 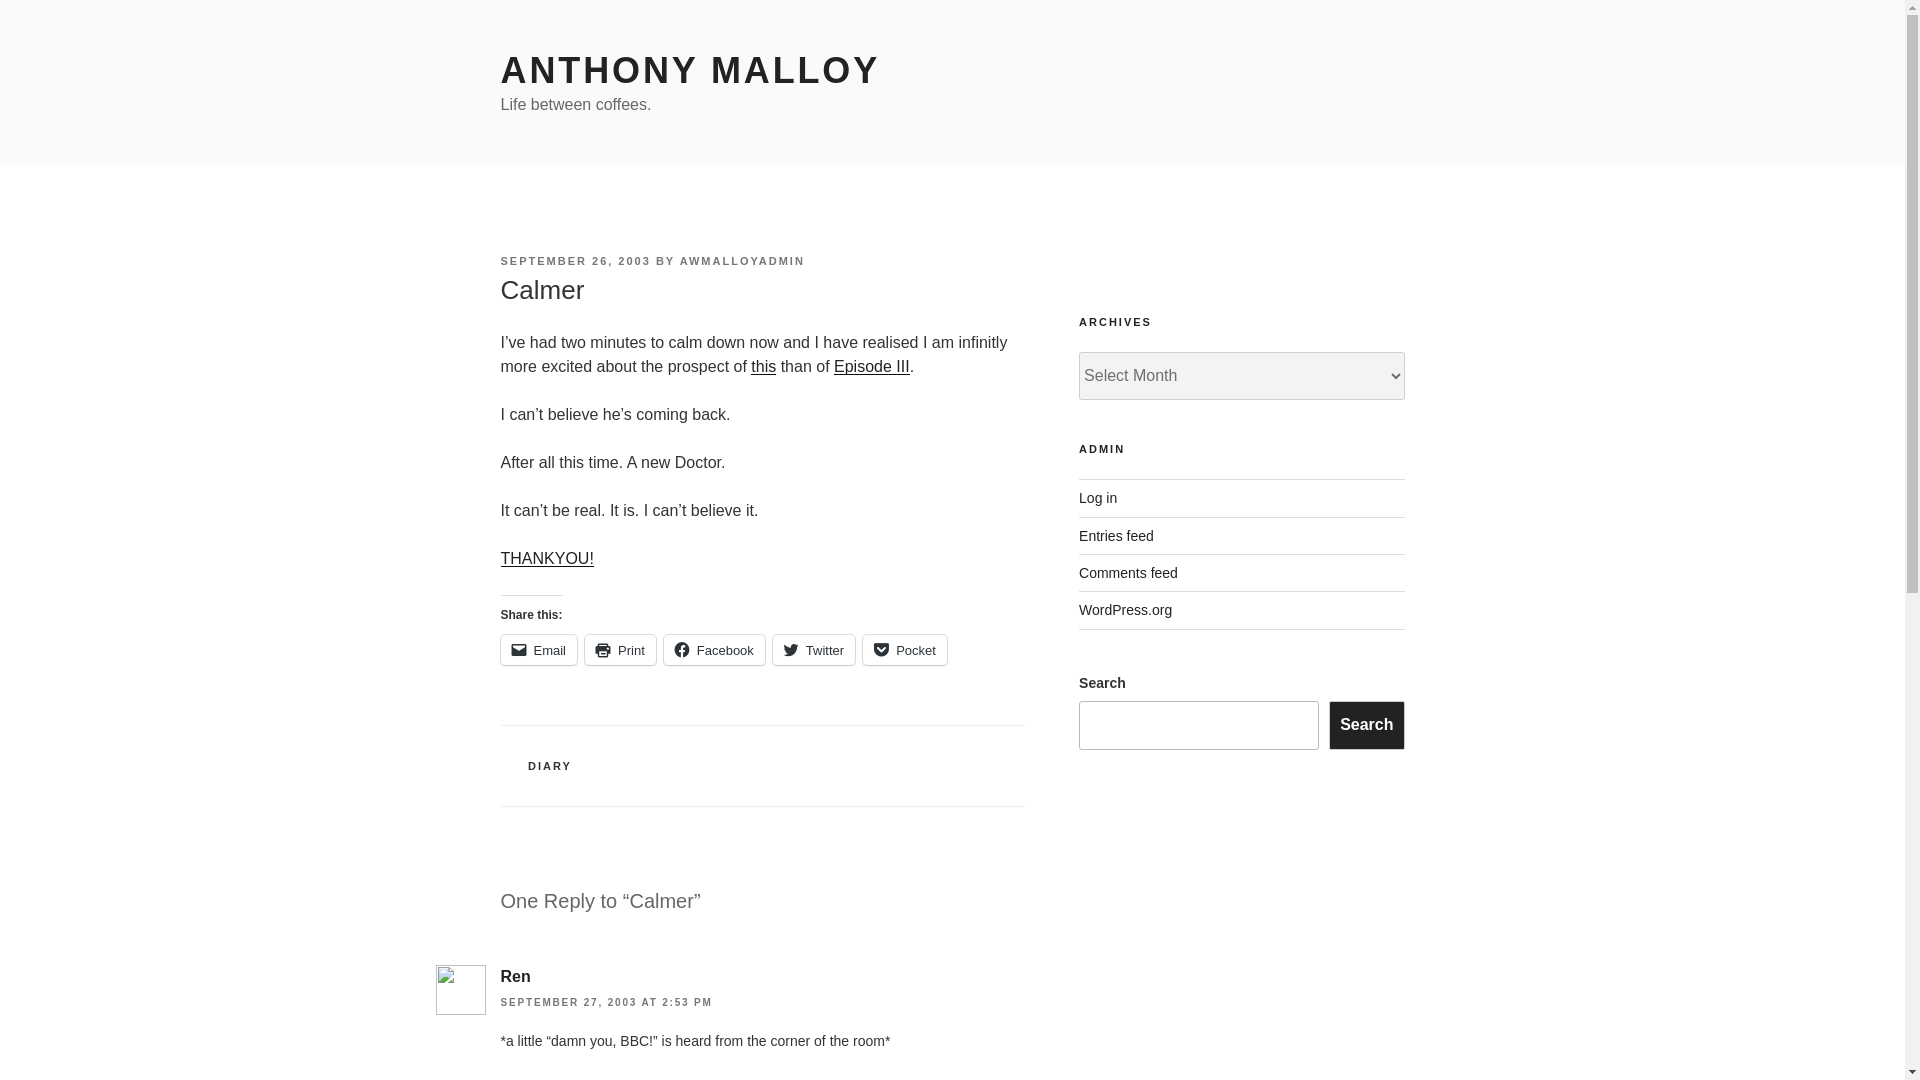 What do you see at coordinates (606, 1002) in the screenshot?
I see `SEPTEMBER 27, 2003 AT 2:53 PM` at bounding box center [606, 1002].